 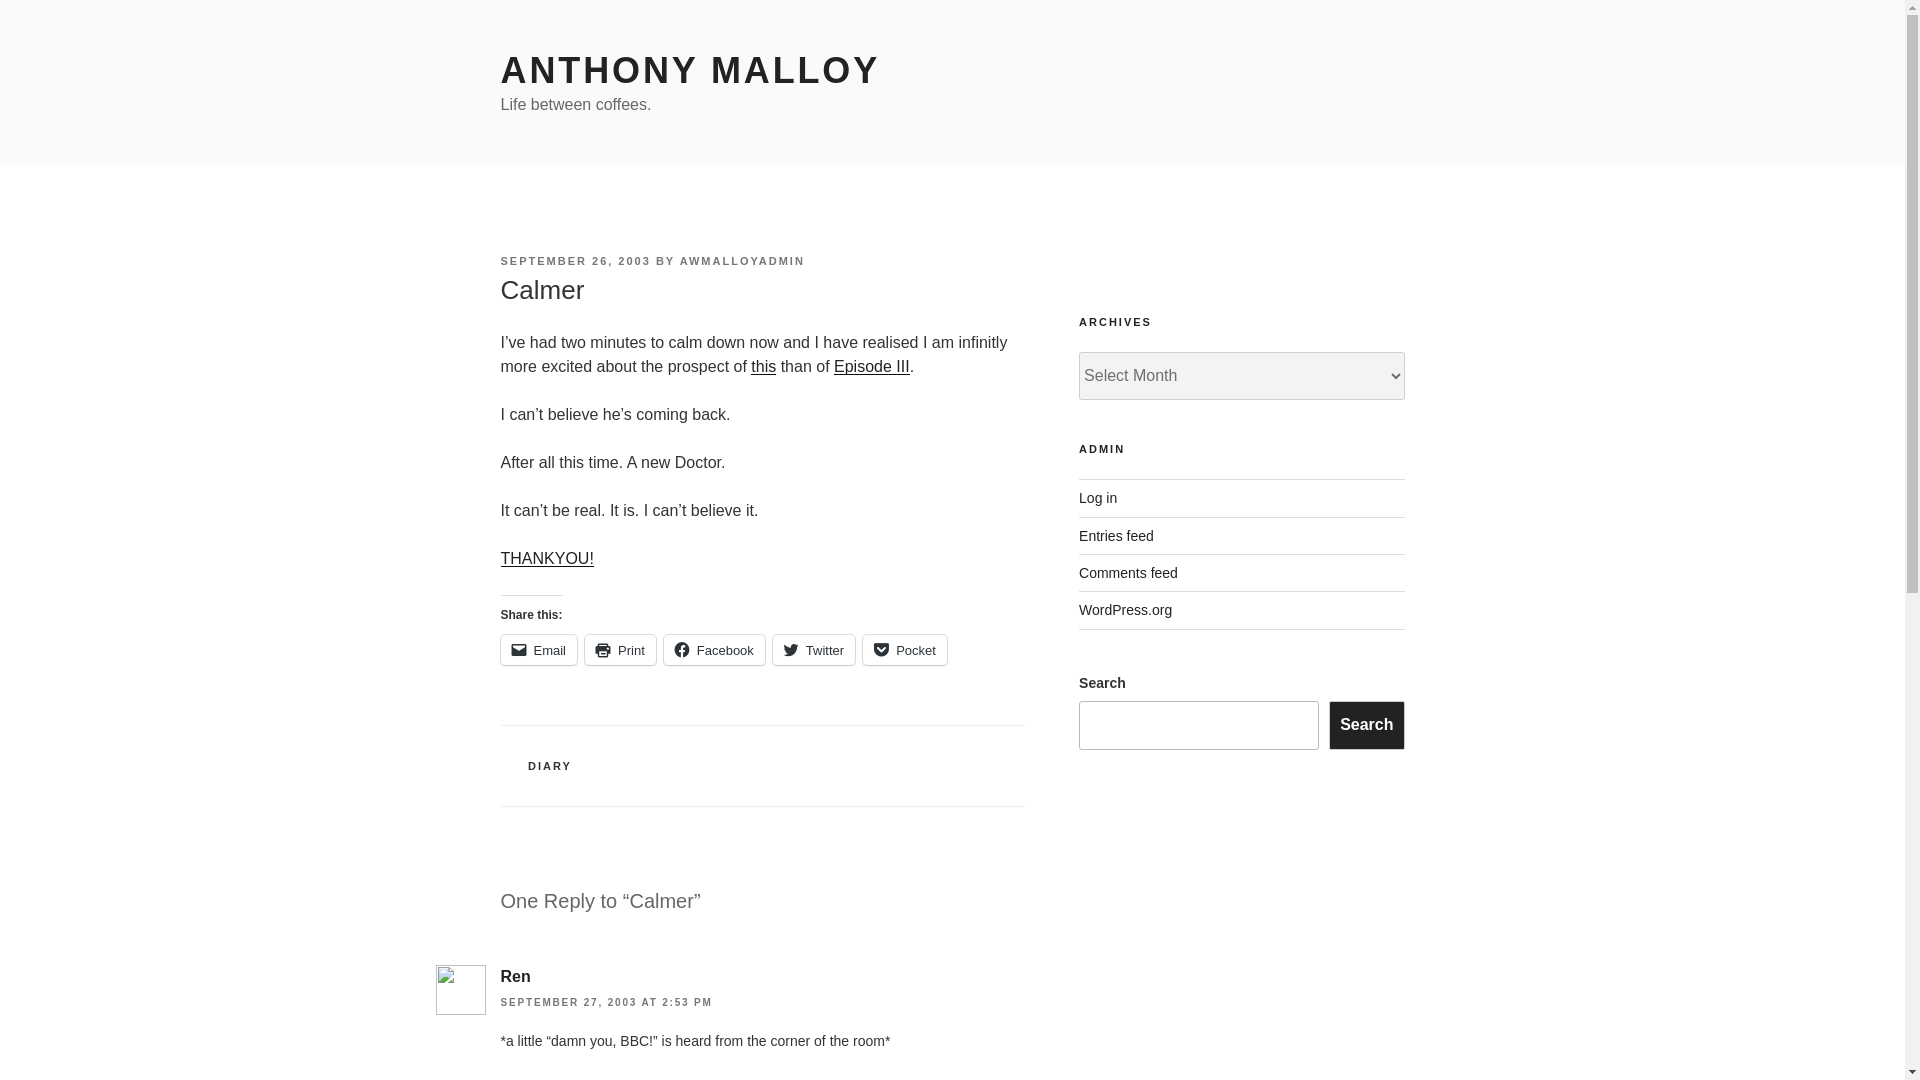 What do you see at coordinates (606, 1002) in the screenshot?
I see `SEPTEMBER 27, 2003 AT 2:53 PM` at bounding box center [606, 1002].